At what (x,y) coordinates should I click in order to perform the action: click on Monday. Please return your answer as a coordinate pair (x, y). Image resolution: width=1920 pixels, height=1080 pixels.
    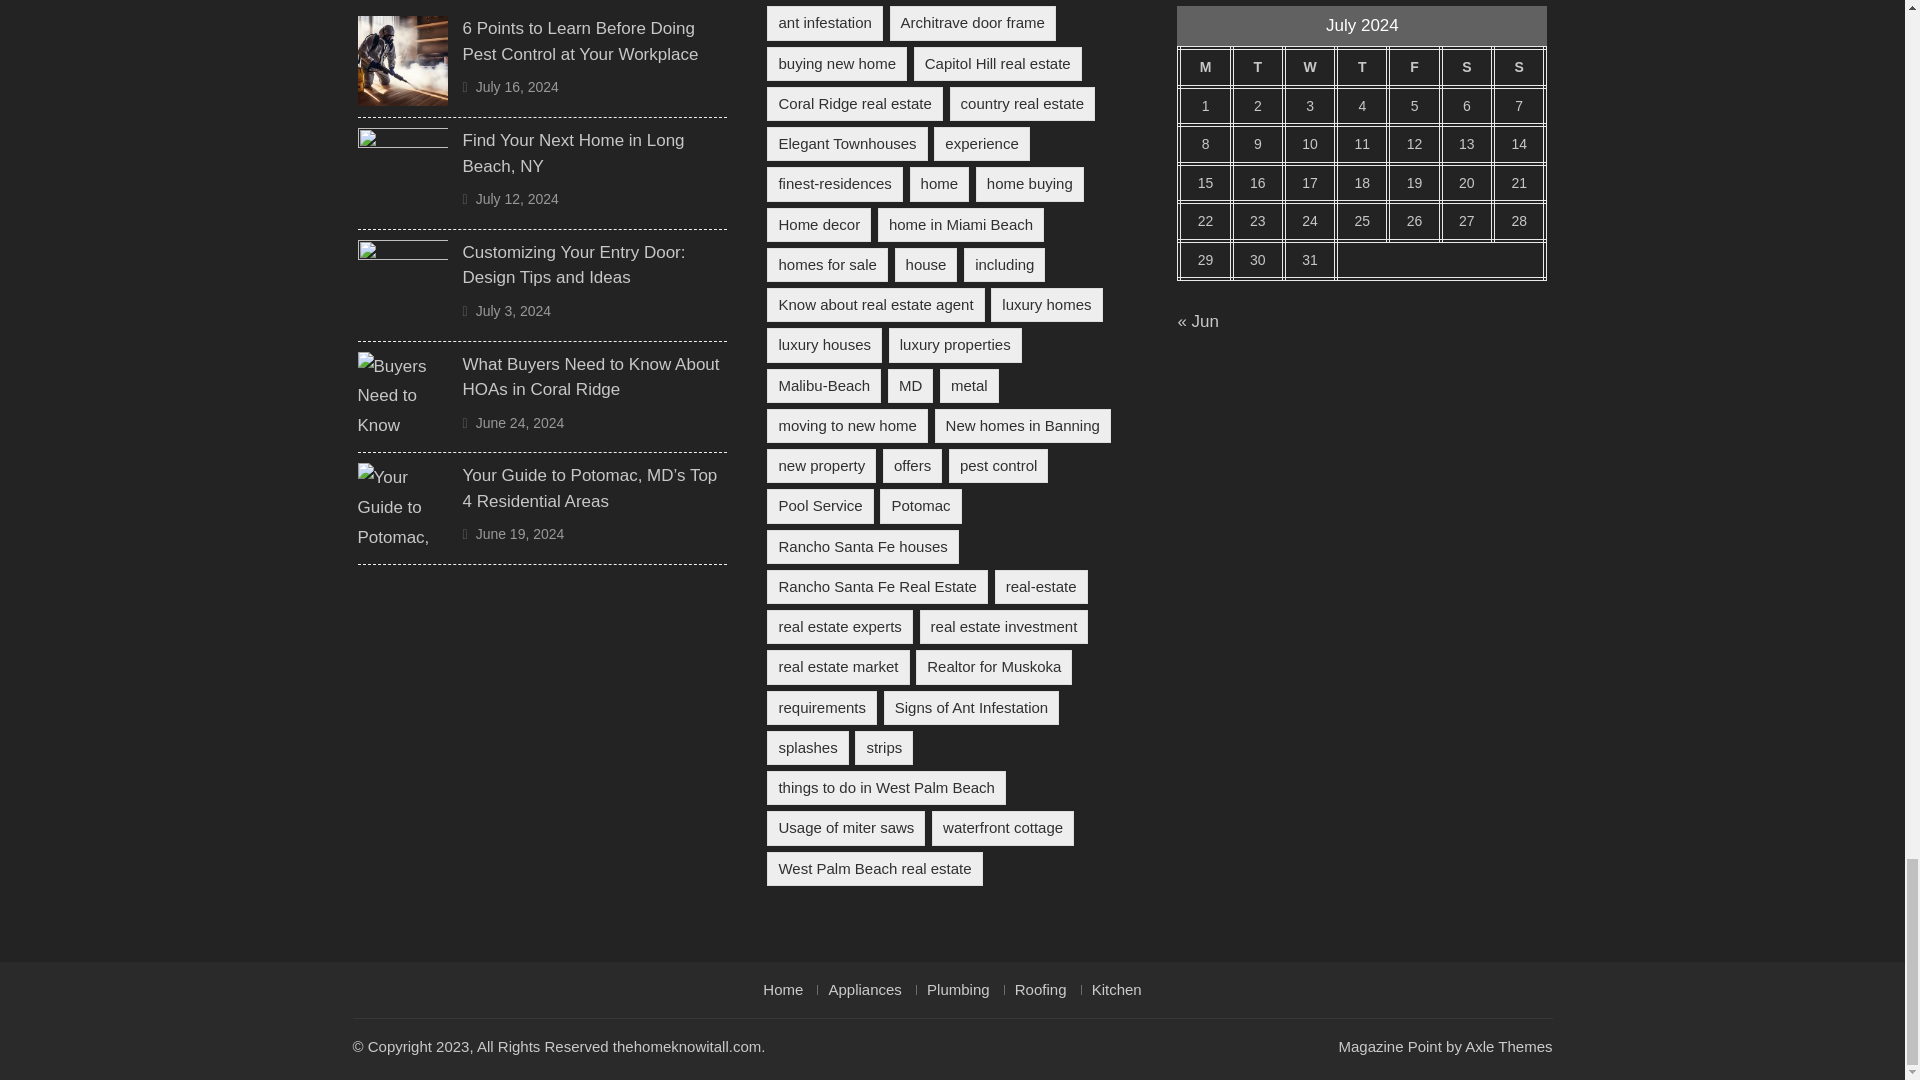
    Looking at the image, I should click on (1204, 67).